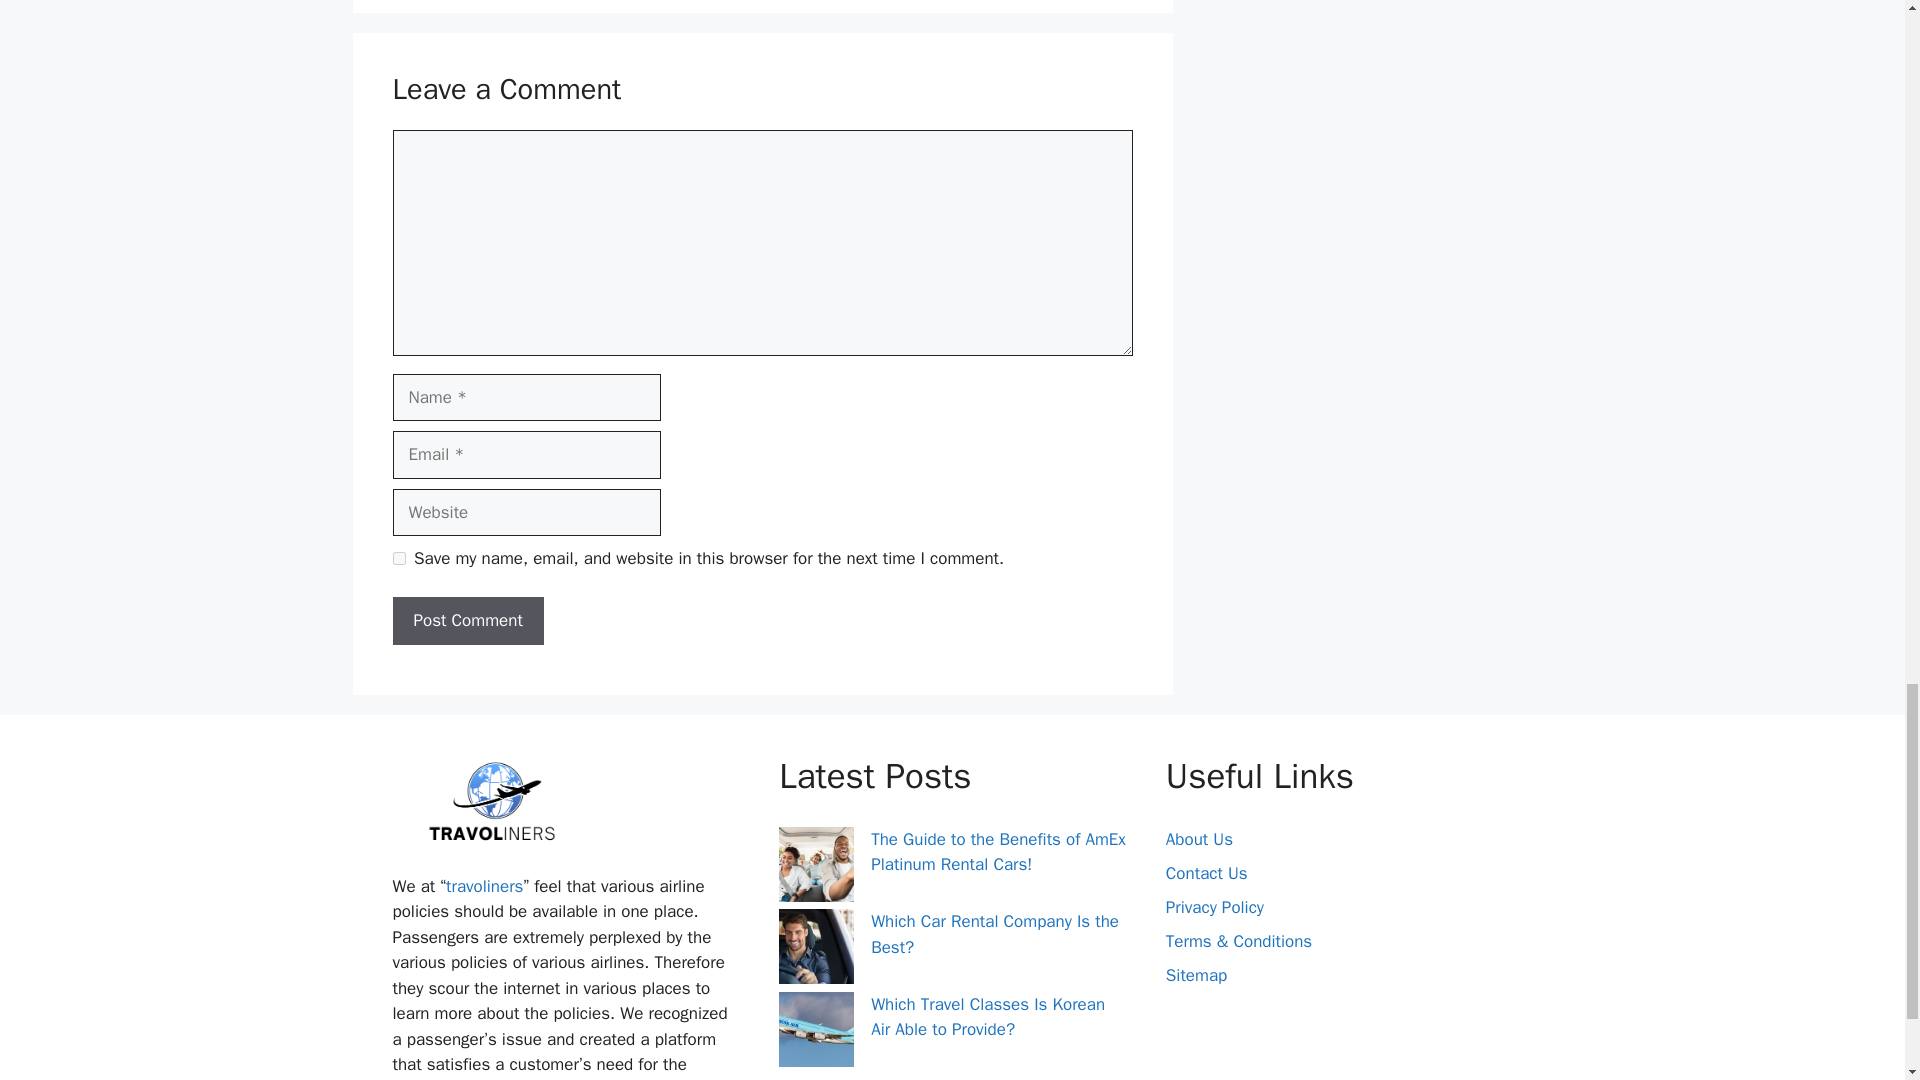 This screenshot has height=1080, width=1920. I want to click on Privacy Policy, so click(1214, 908).